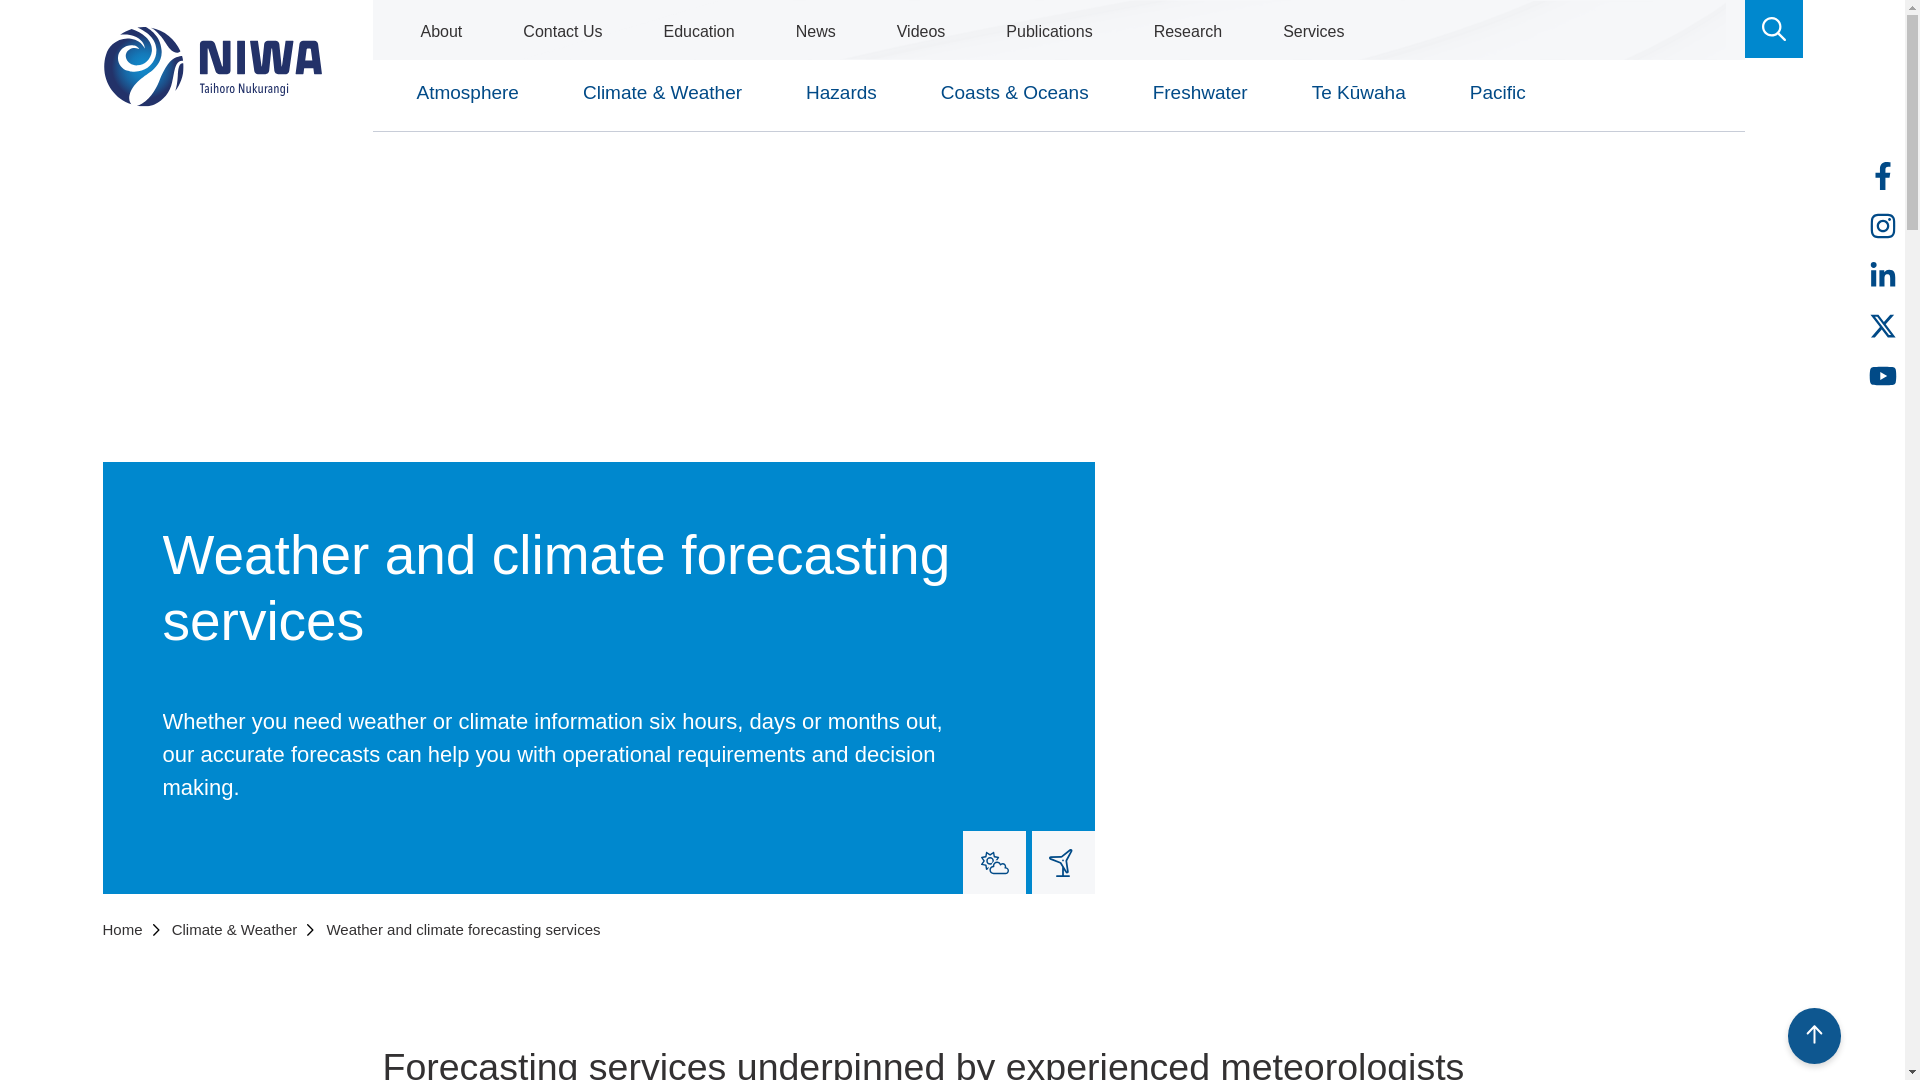 Image resolution: width=1920 pixels, height=1080 pixels. Describe the element at coordinates (212, 66) in the screenshot. I see `Go to the Homepage` at that location.